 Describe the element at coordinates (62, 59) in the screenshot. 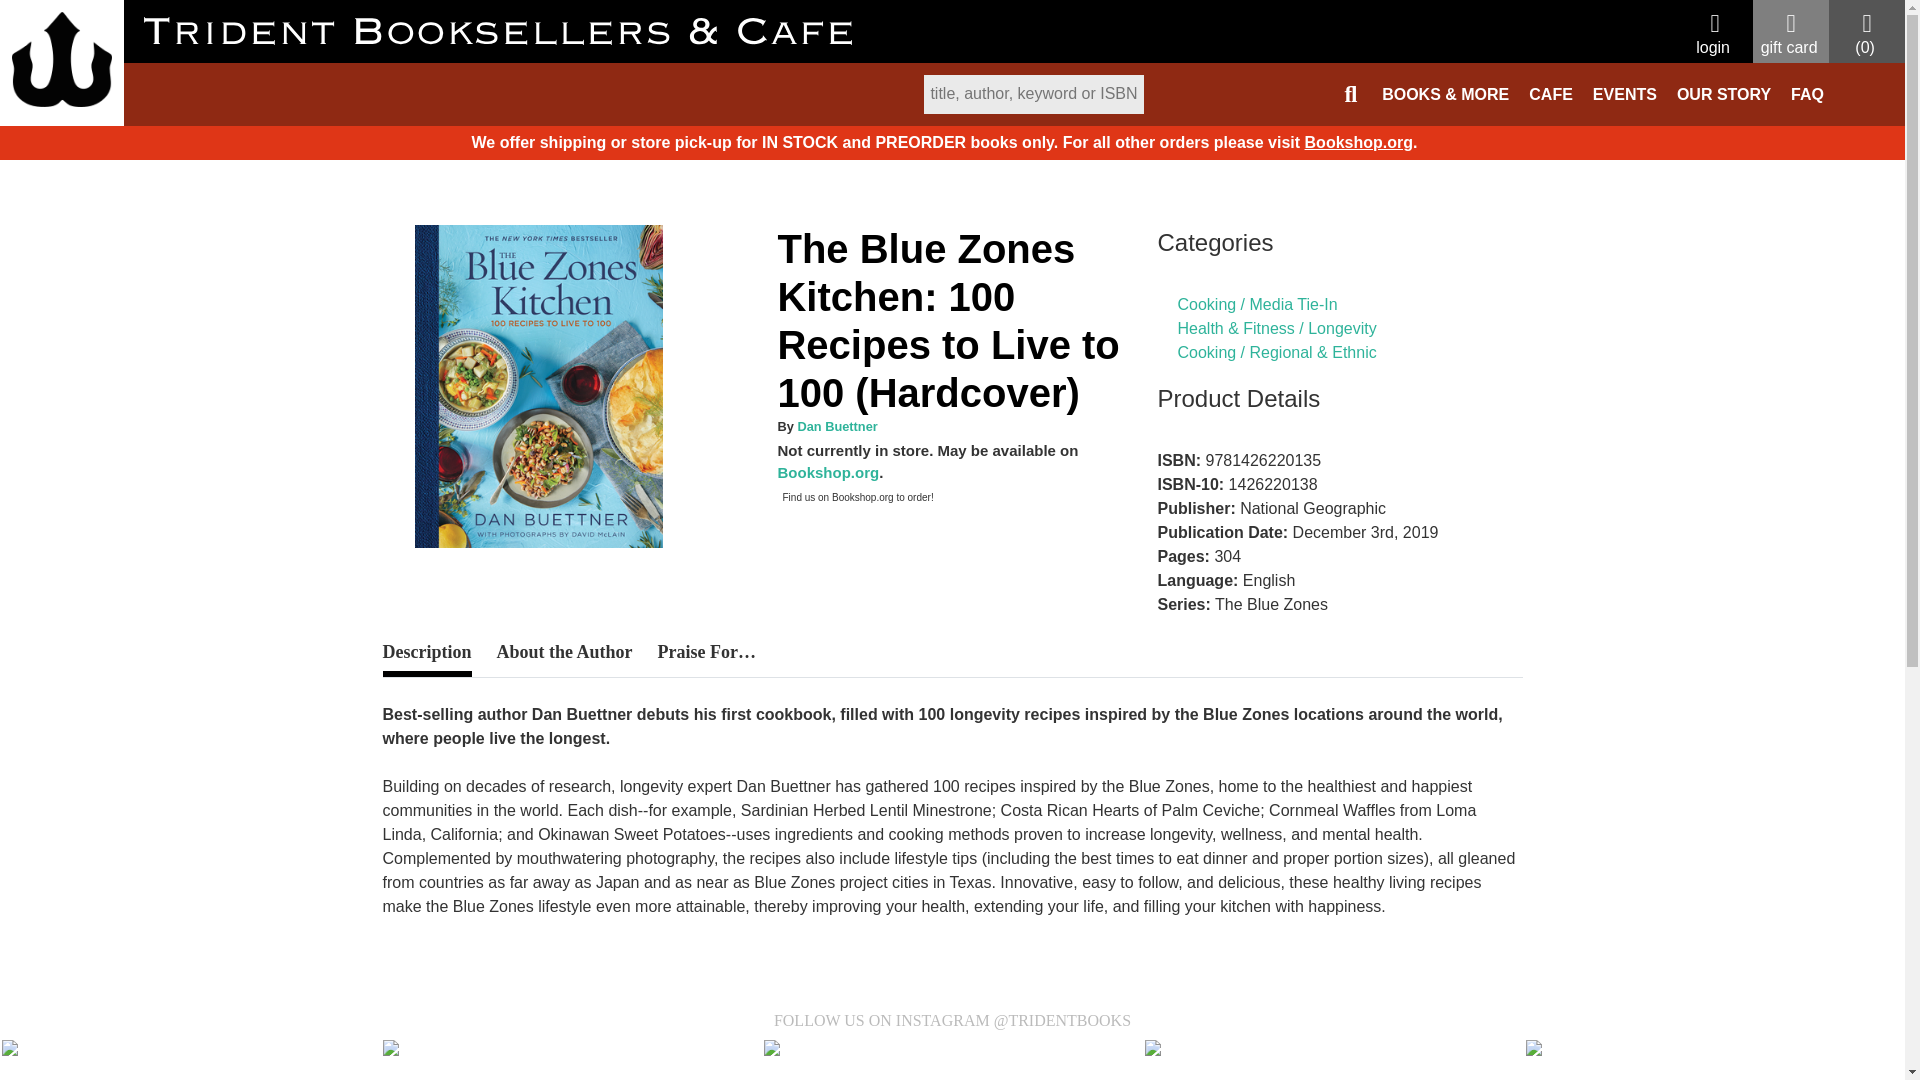

I see `Home` at that location.